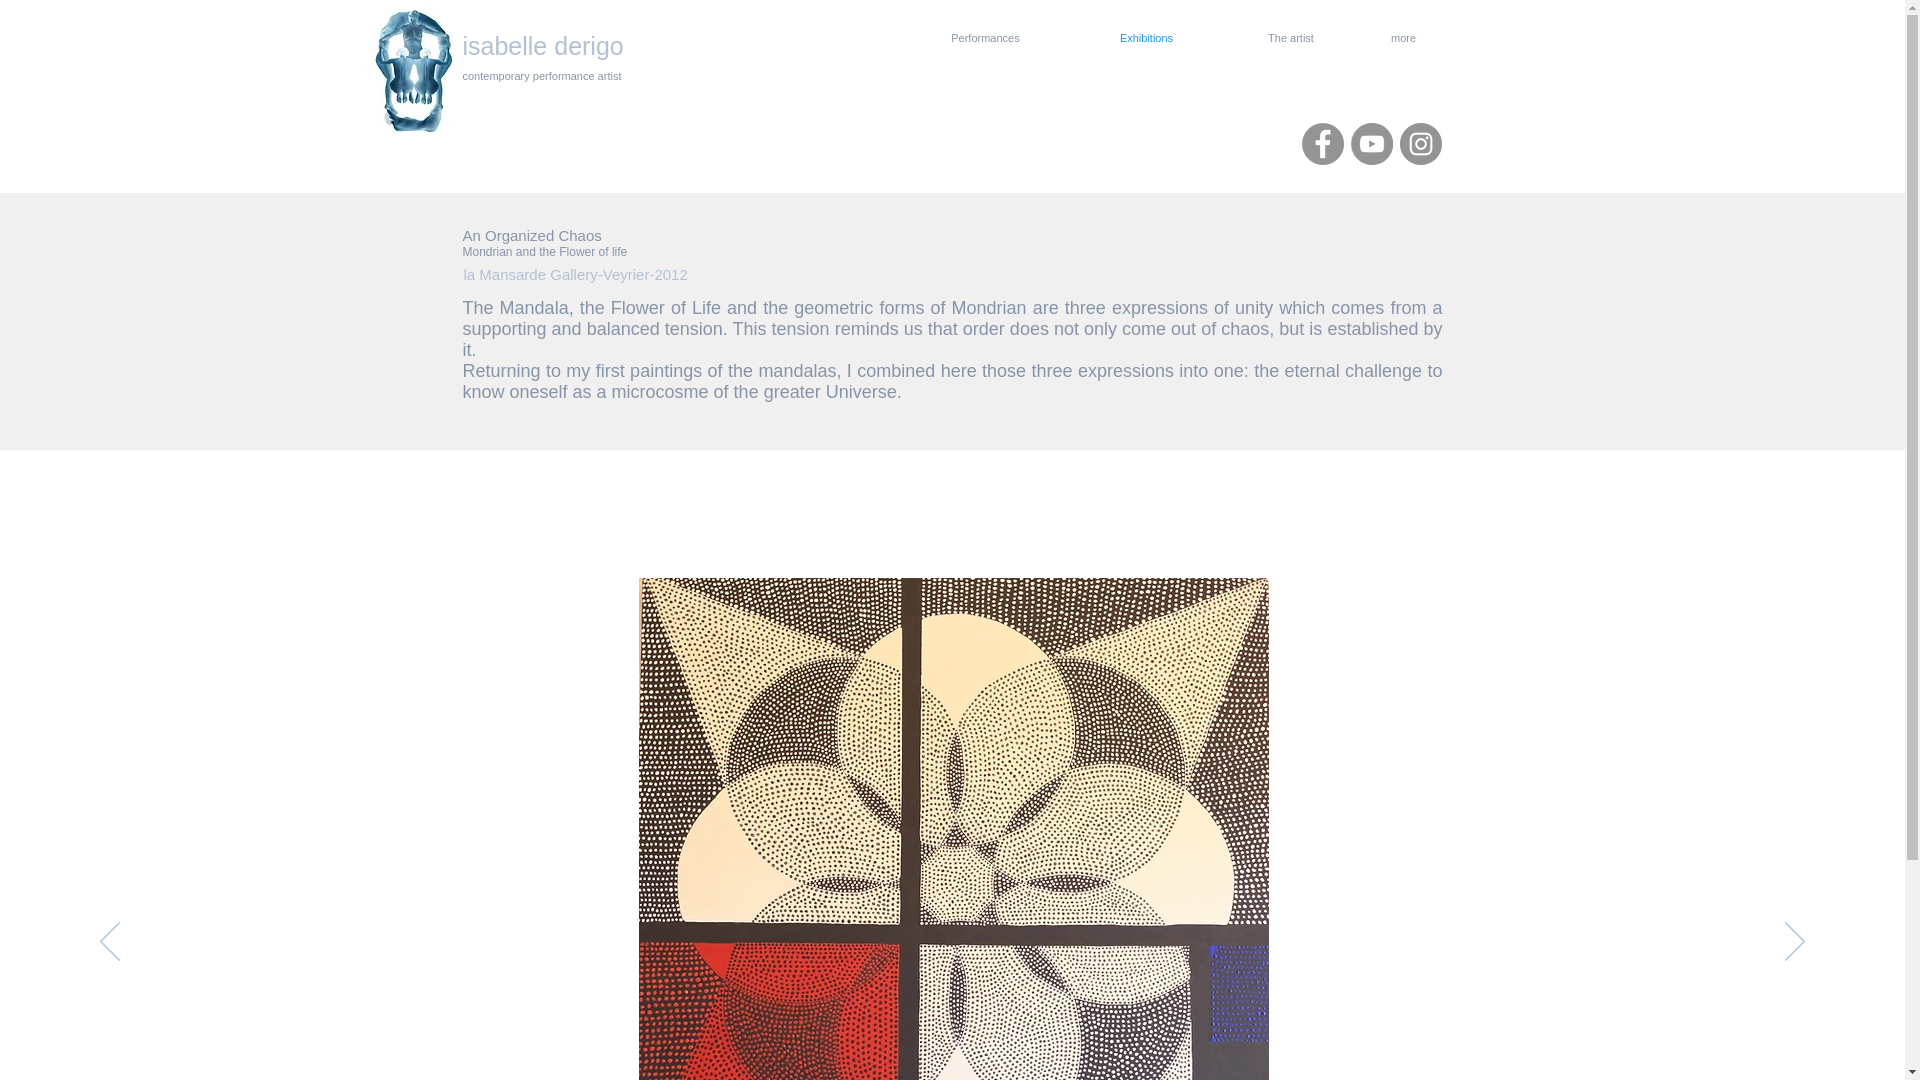 The image size is (1920, 1080). Describe the element at coordinates (1290, 37) in the screenshot. I see `The artist` at that location.